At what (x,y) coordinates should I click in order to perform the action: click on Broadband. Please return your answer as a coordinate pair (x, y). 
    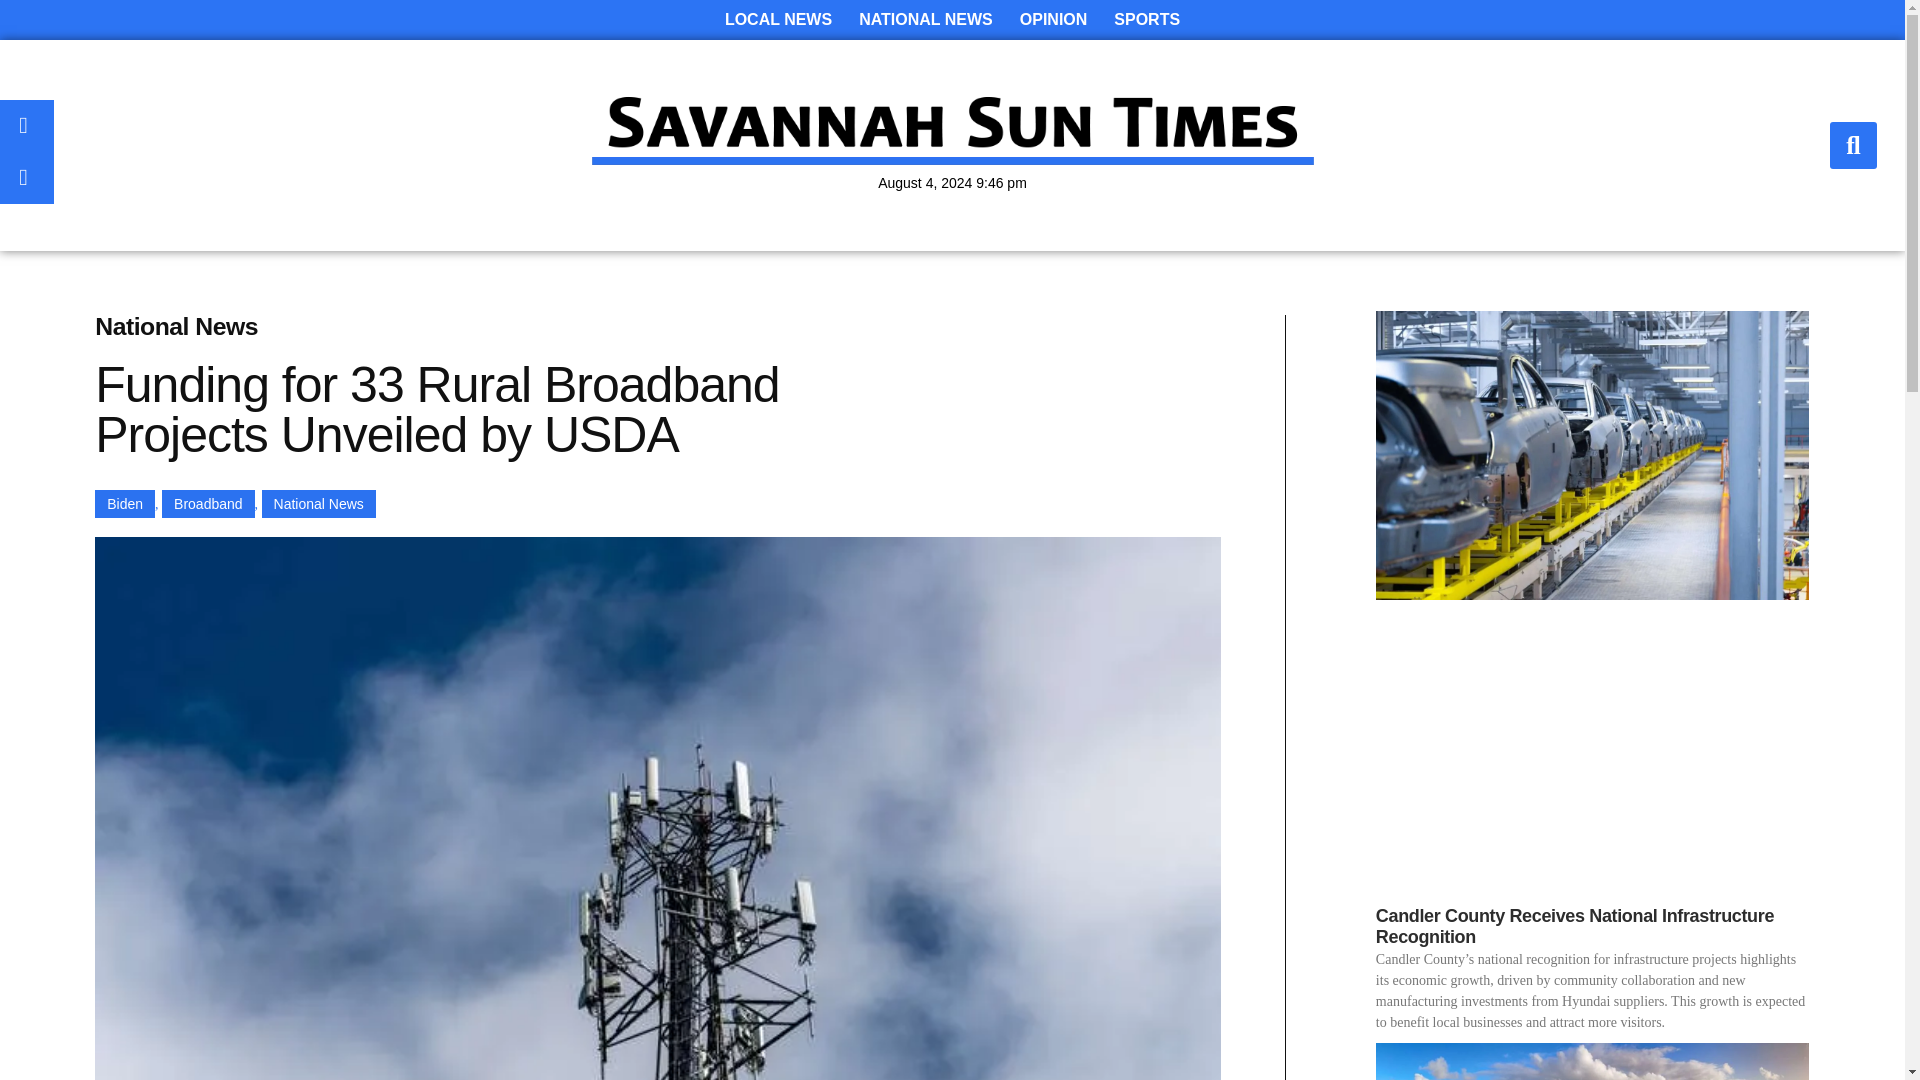
    Looking at the image, I should click on (208, 504).